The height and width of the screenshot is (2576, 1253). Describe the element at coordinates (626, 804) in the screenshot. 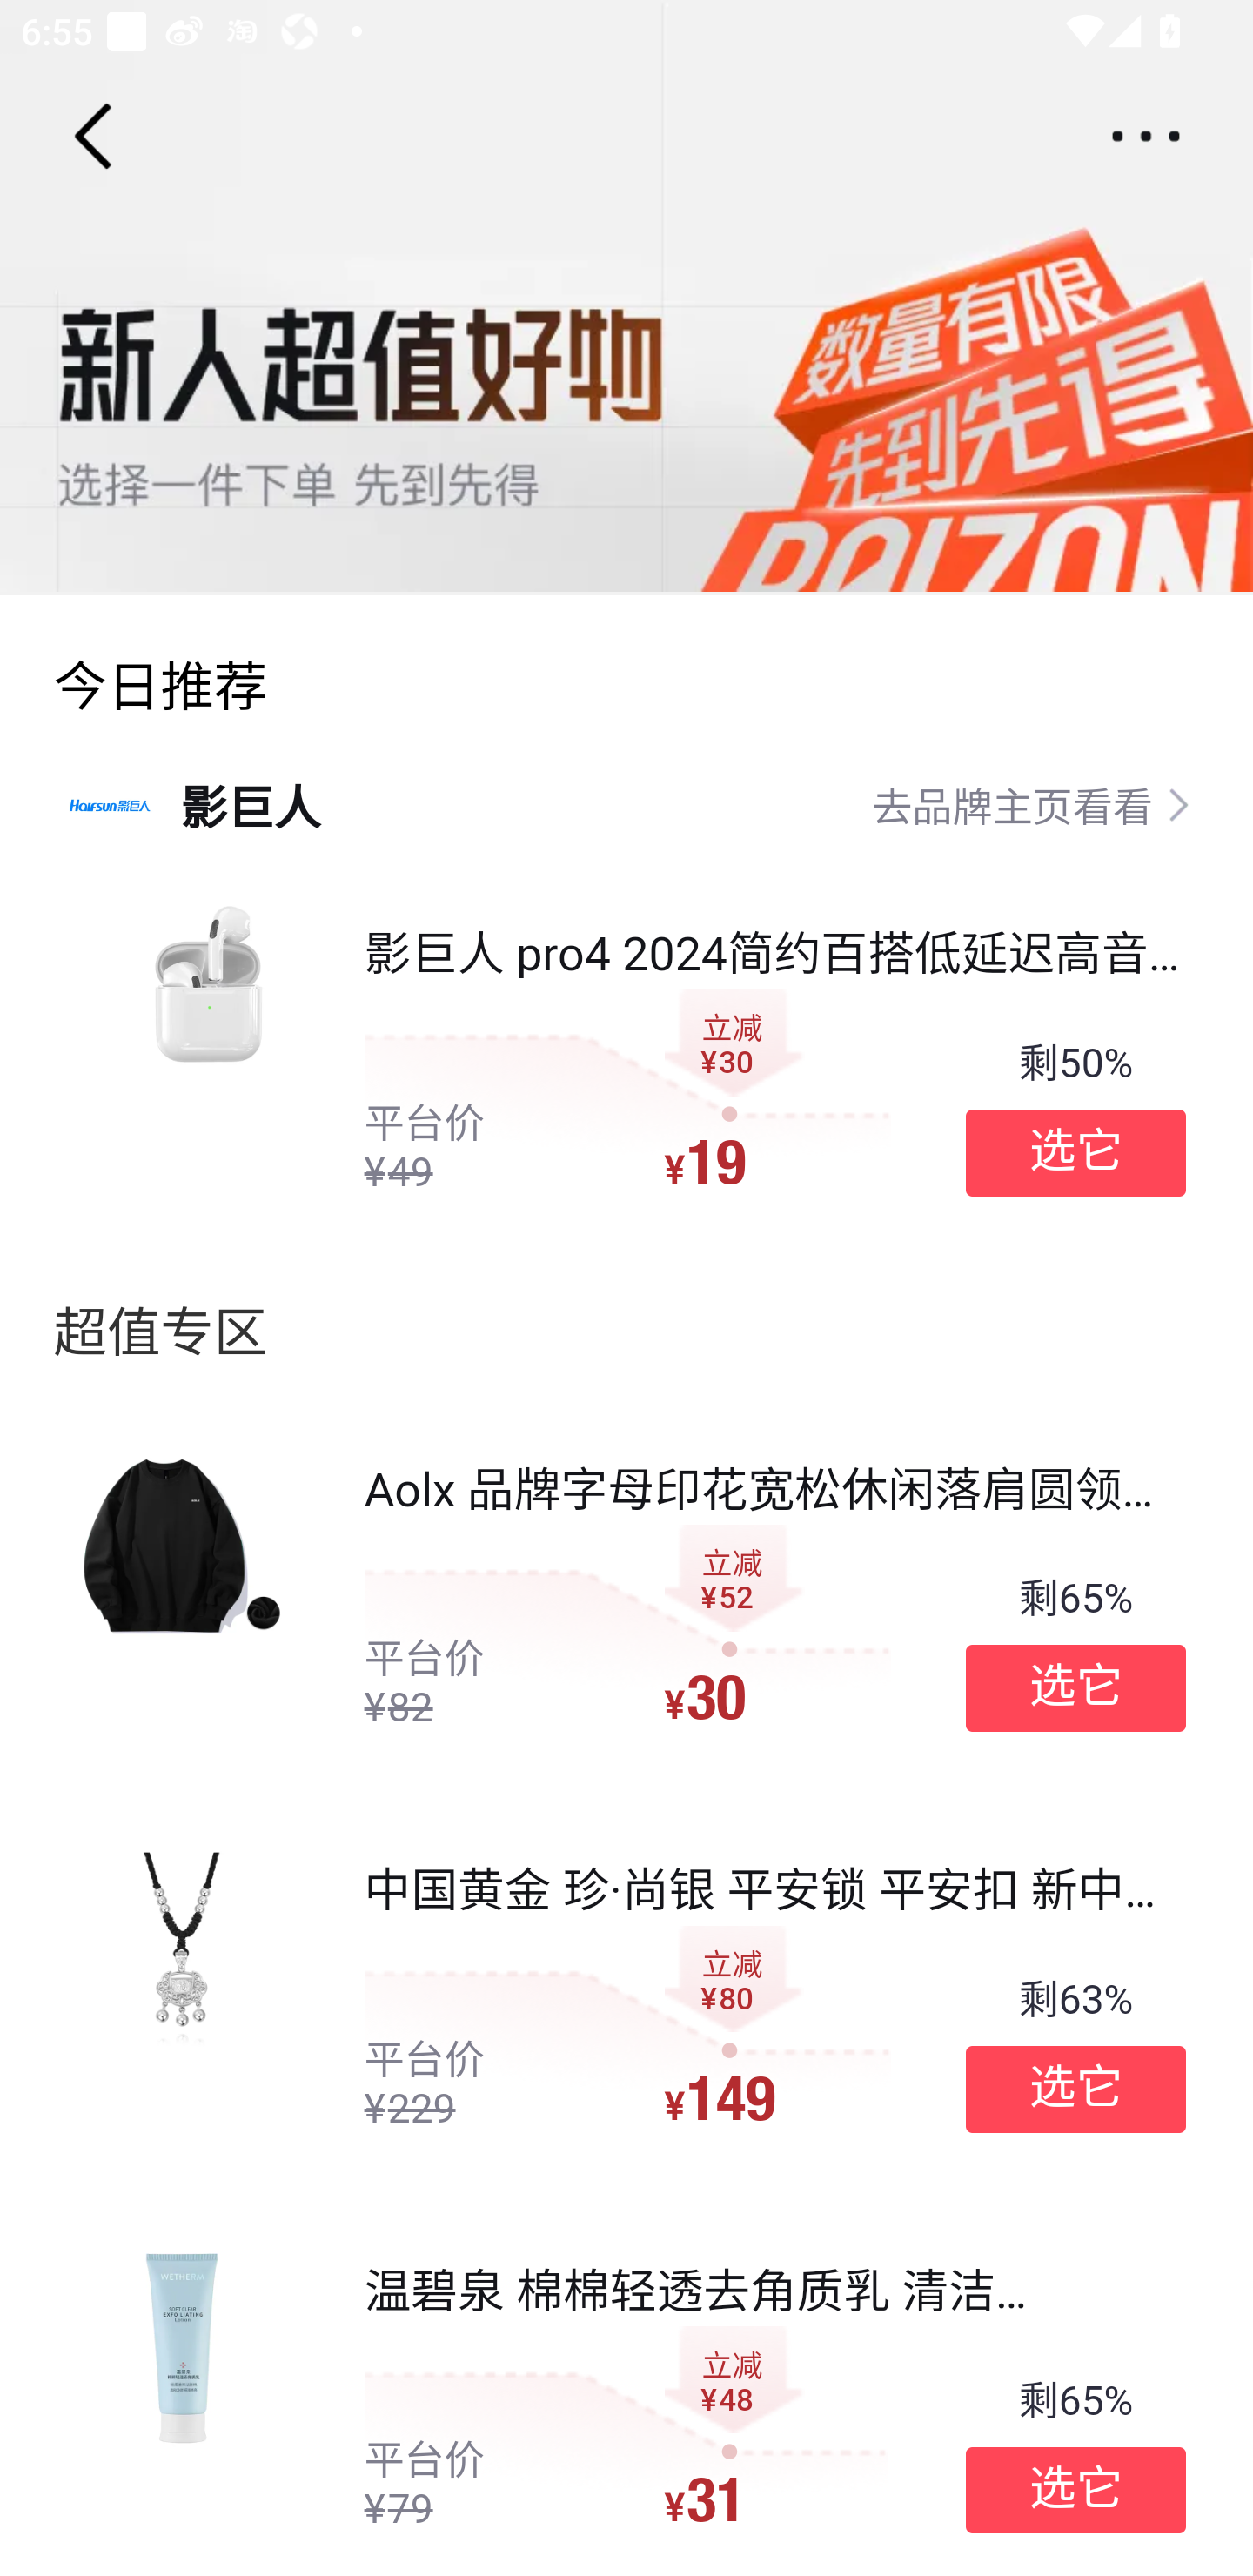

I see `影巨人去品牌主页看看` at that location.